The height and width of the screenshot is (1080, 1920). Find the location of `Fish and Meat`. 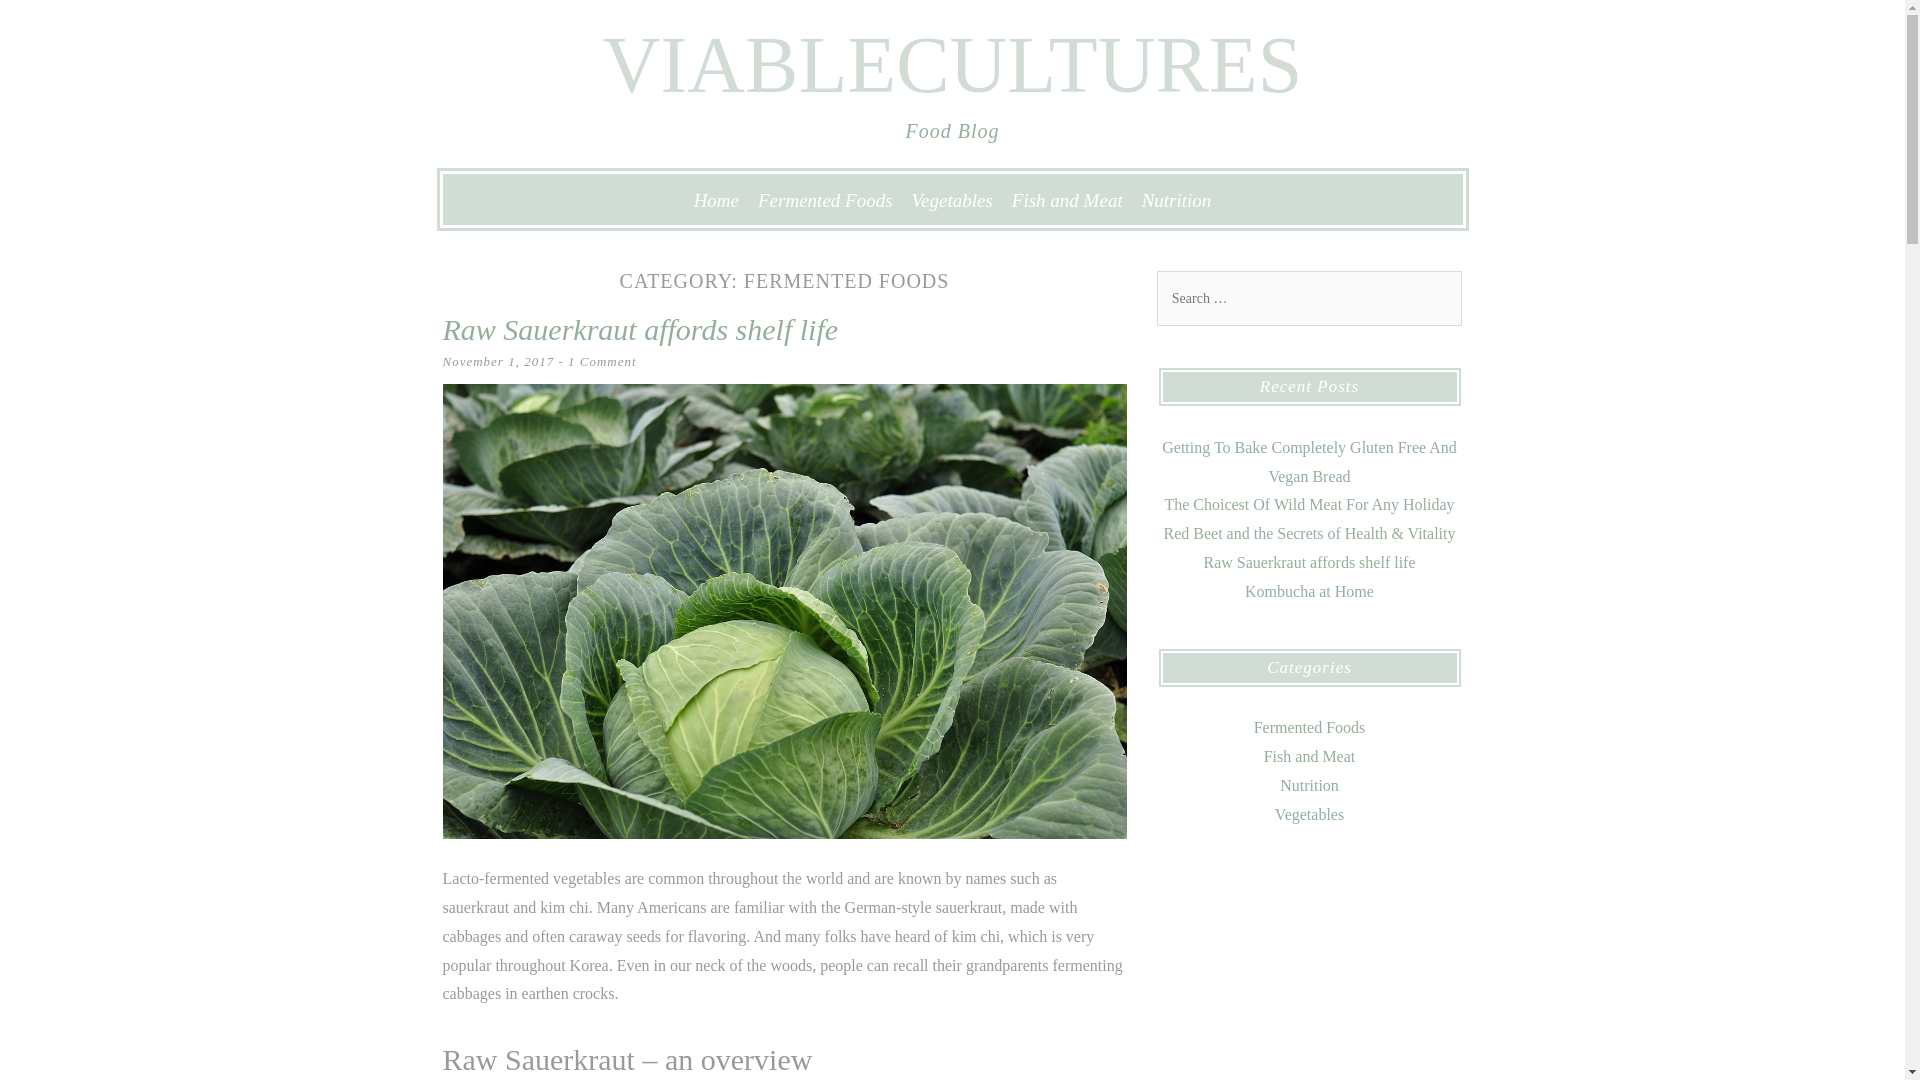

Fish and Meat is located at coordinates (1309, 756).